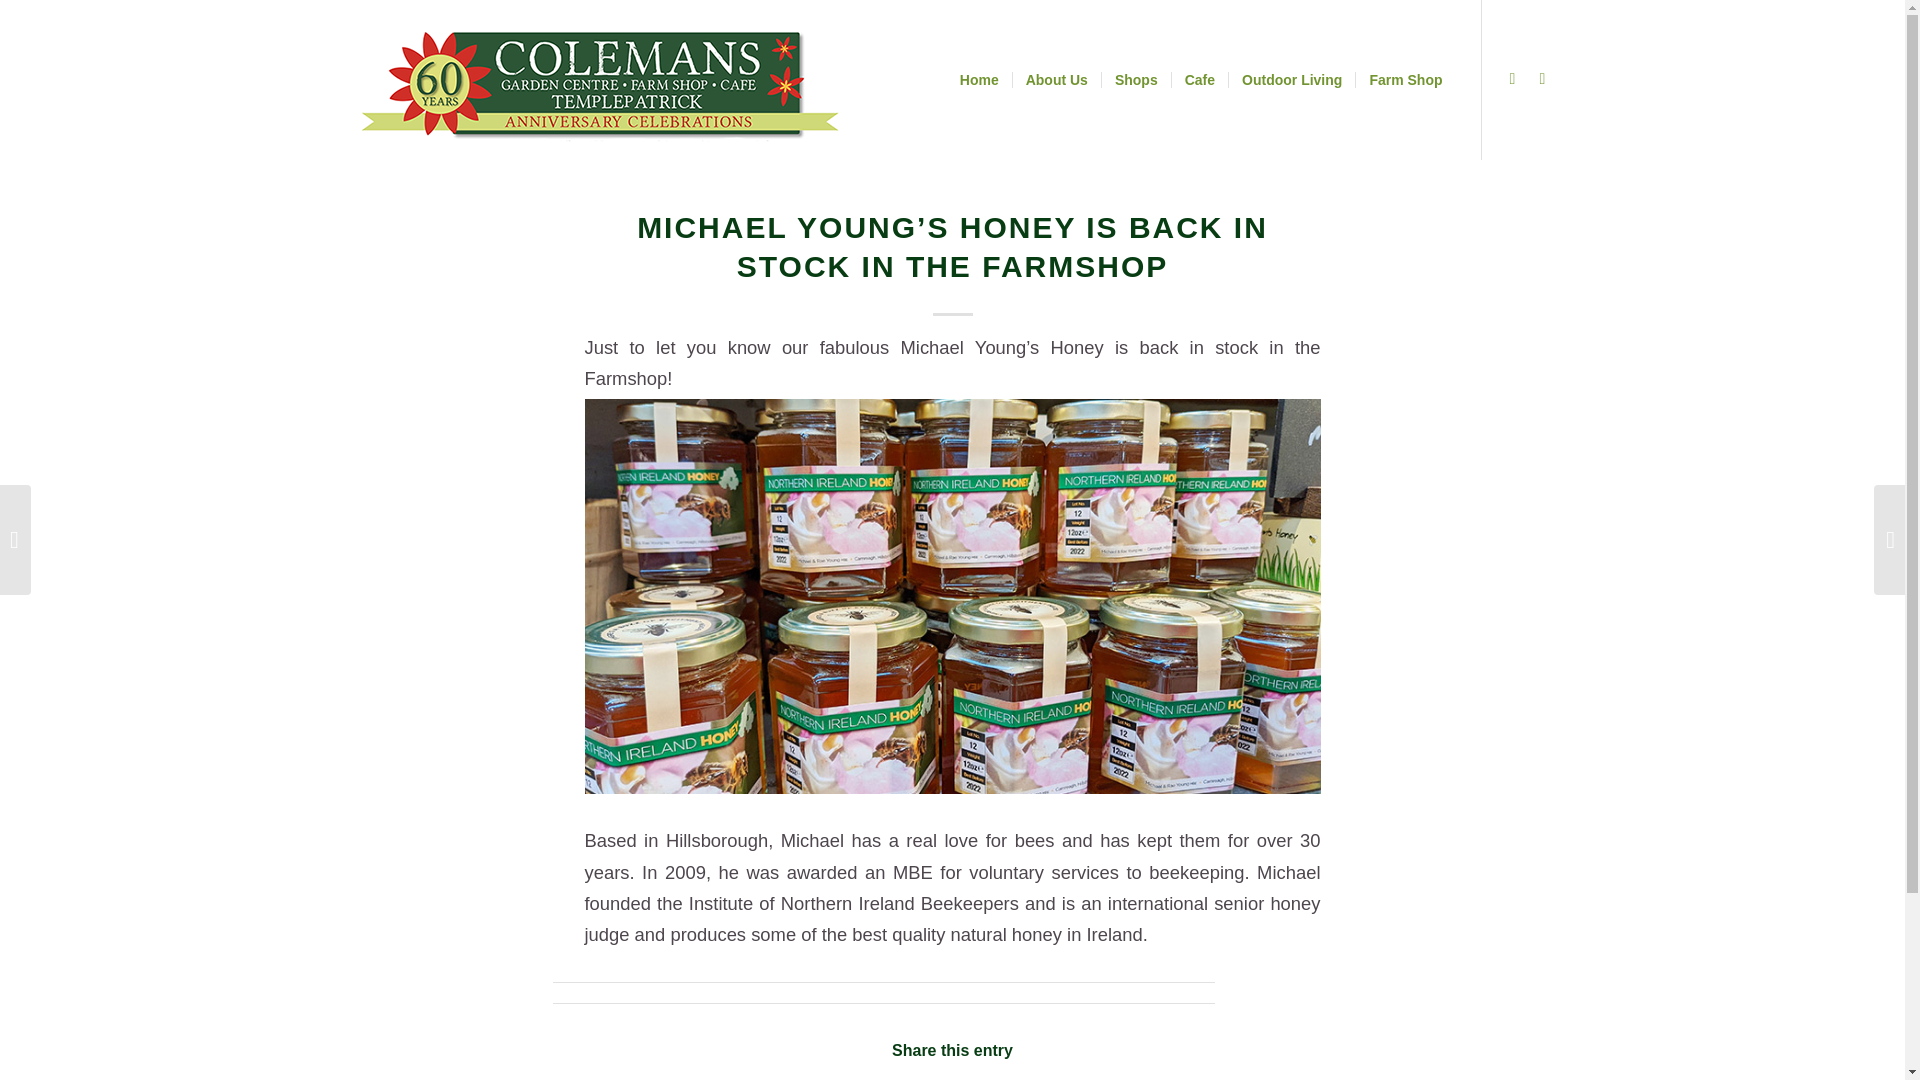  Describe the element at coordinates (1542, 78) in the screenshot. I see `Instagram` at that location.